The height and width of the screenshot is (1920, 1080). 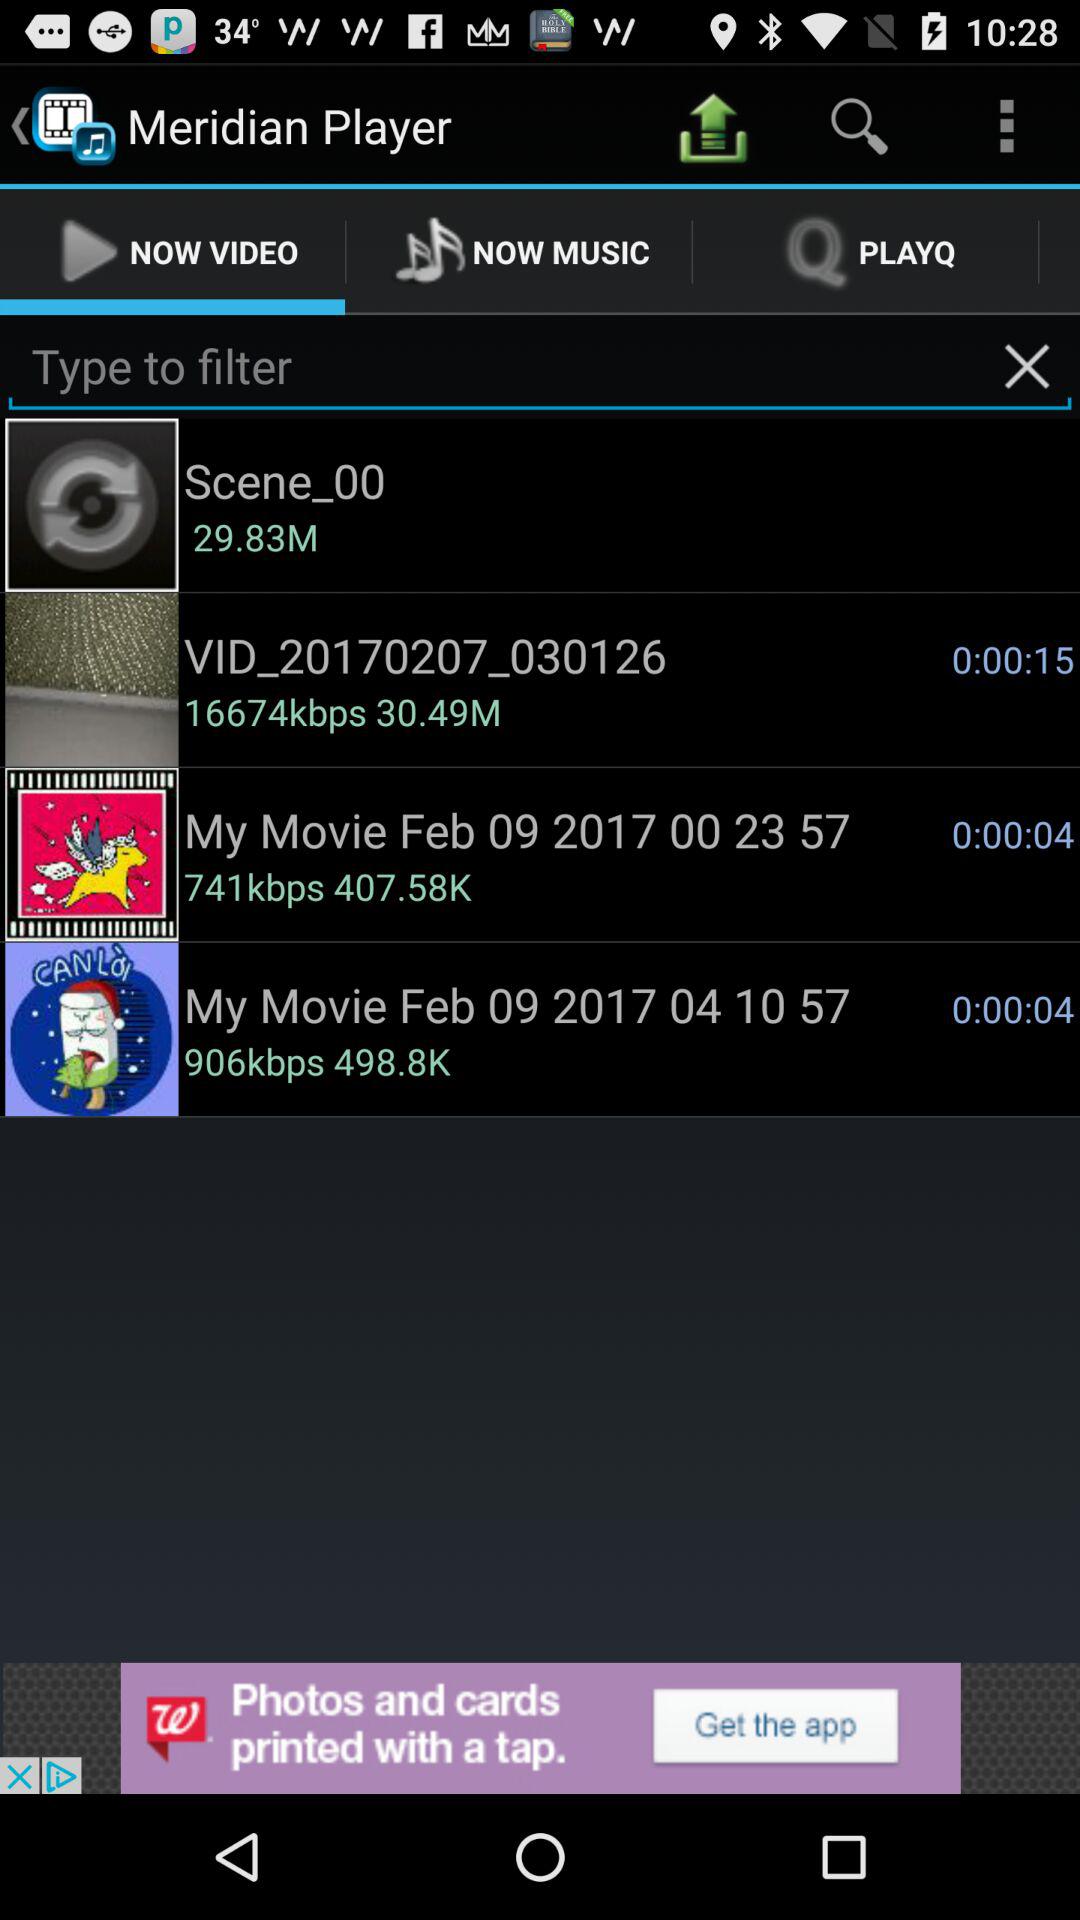 I want to click on visit advertisement, so click(x=540, y=1728).